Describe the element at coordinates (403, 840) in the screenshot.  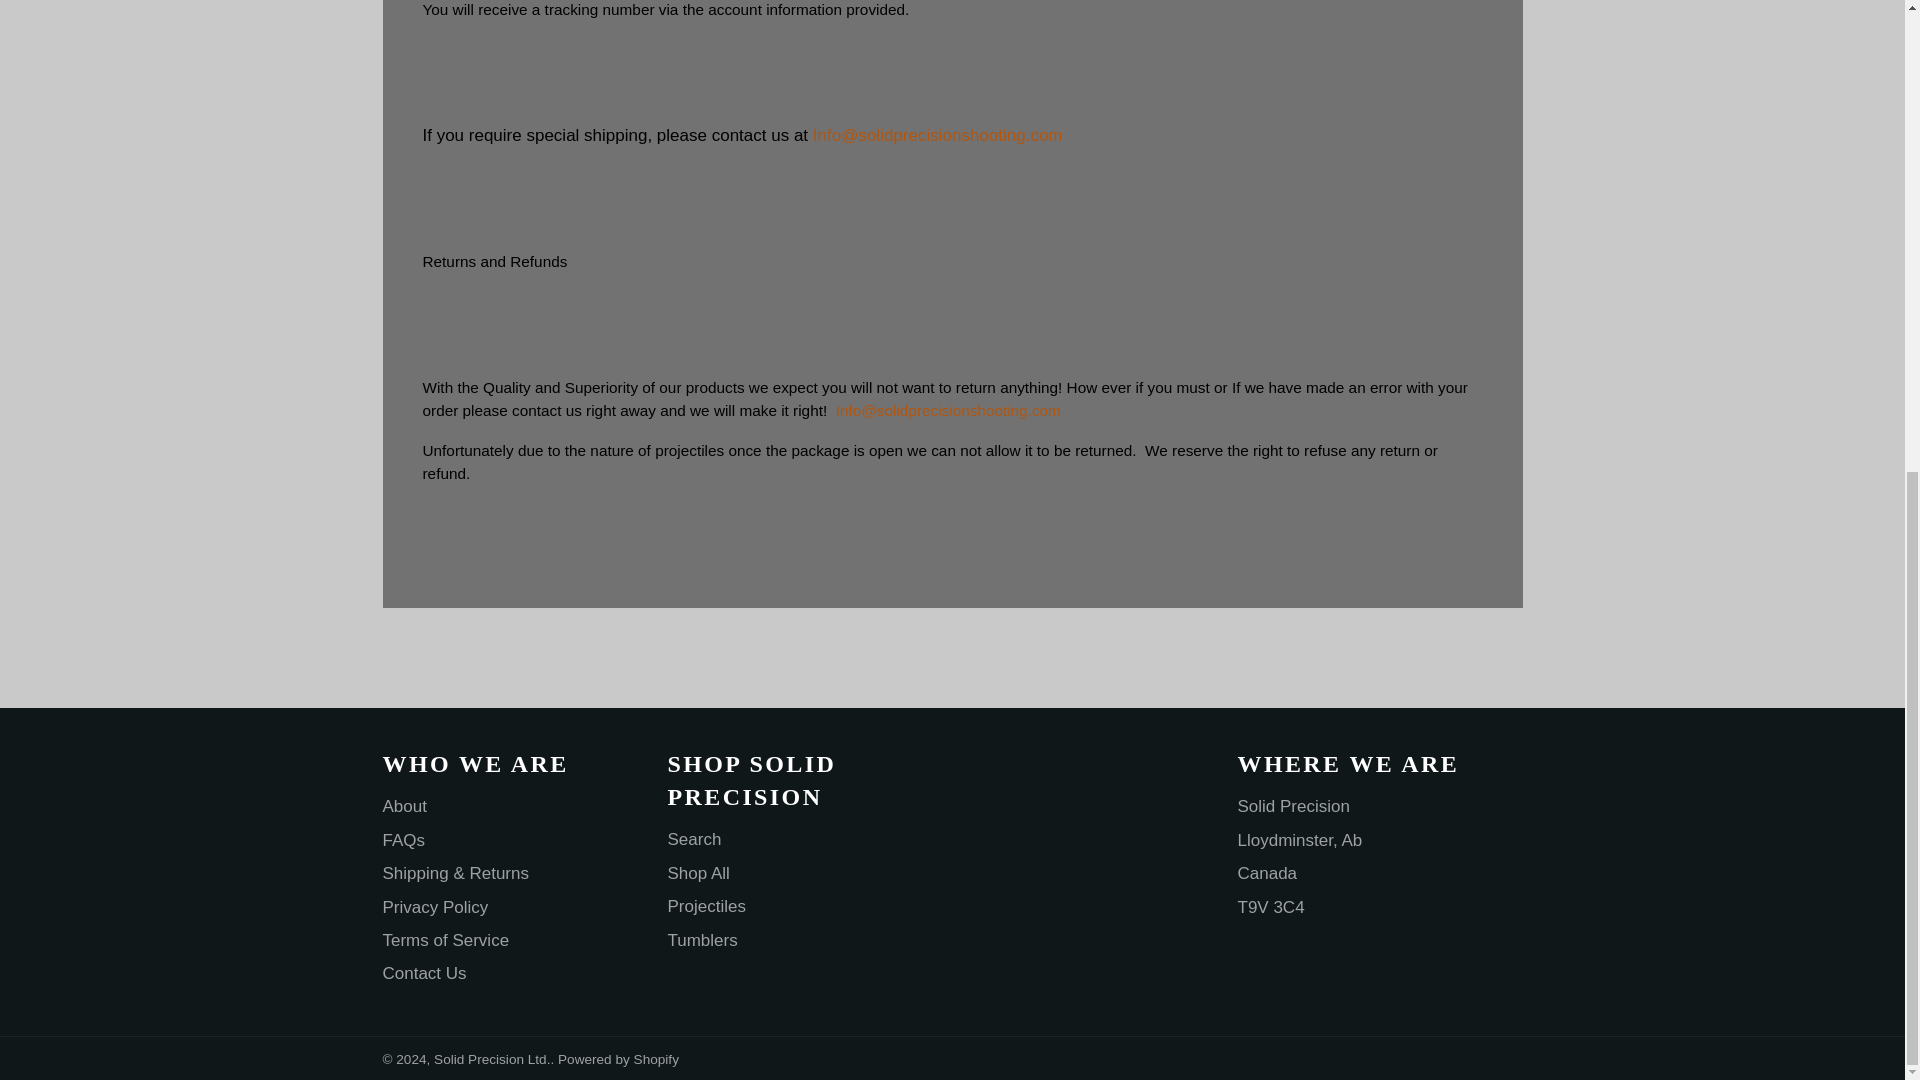
I see `FAQs` at that location.